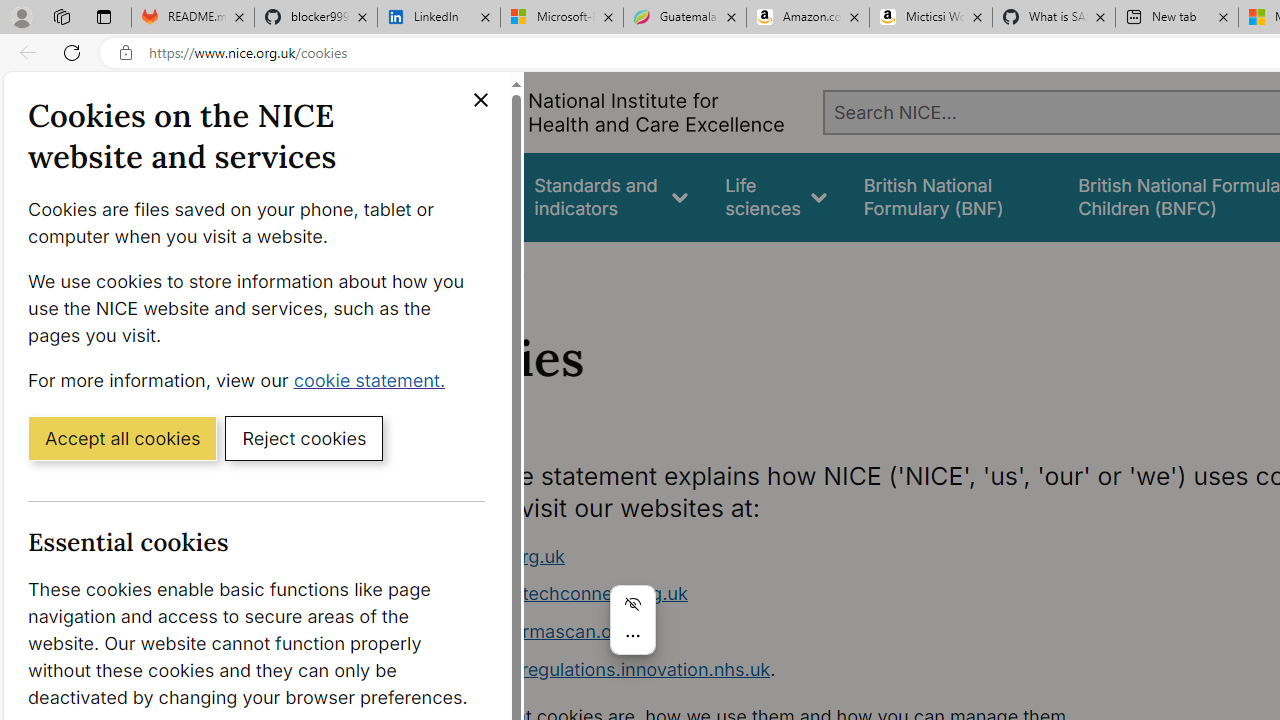 The width and height of the screenshot is (1280, 720). I want to click on www.ukpharmascan.org.uk, so click(538, 631).